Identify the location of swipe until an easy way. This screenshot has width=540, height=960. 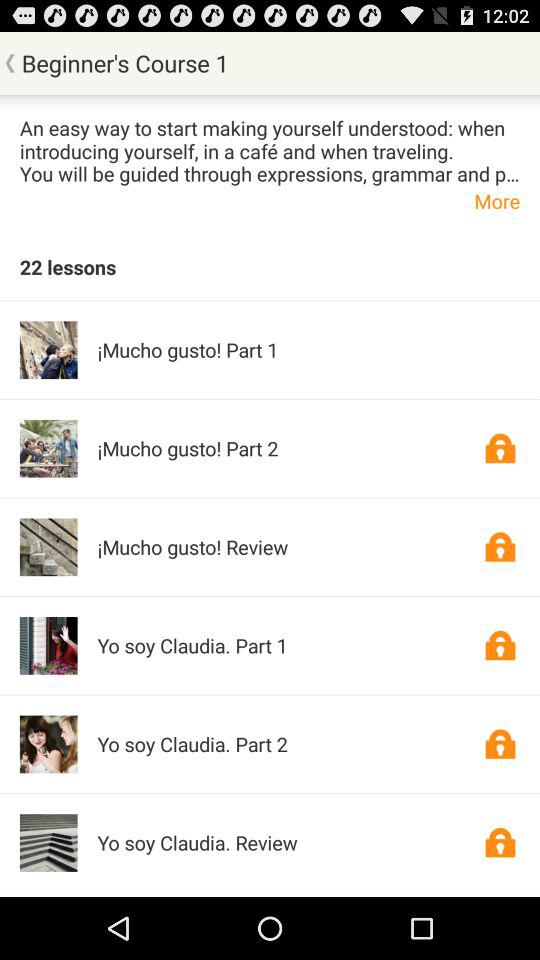
(270, 150).